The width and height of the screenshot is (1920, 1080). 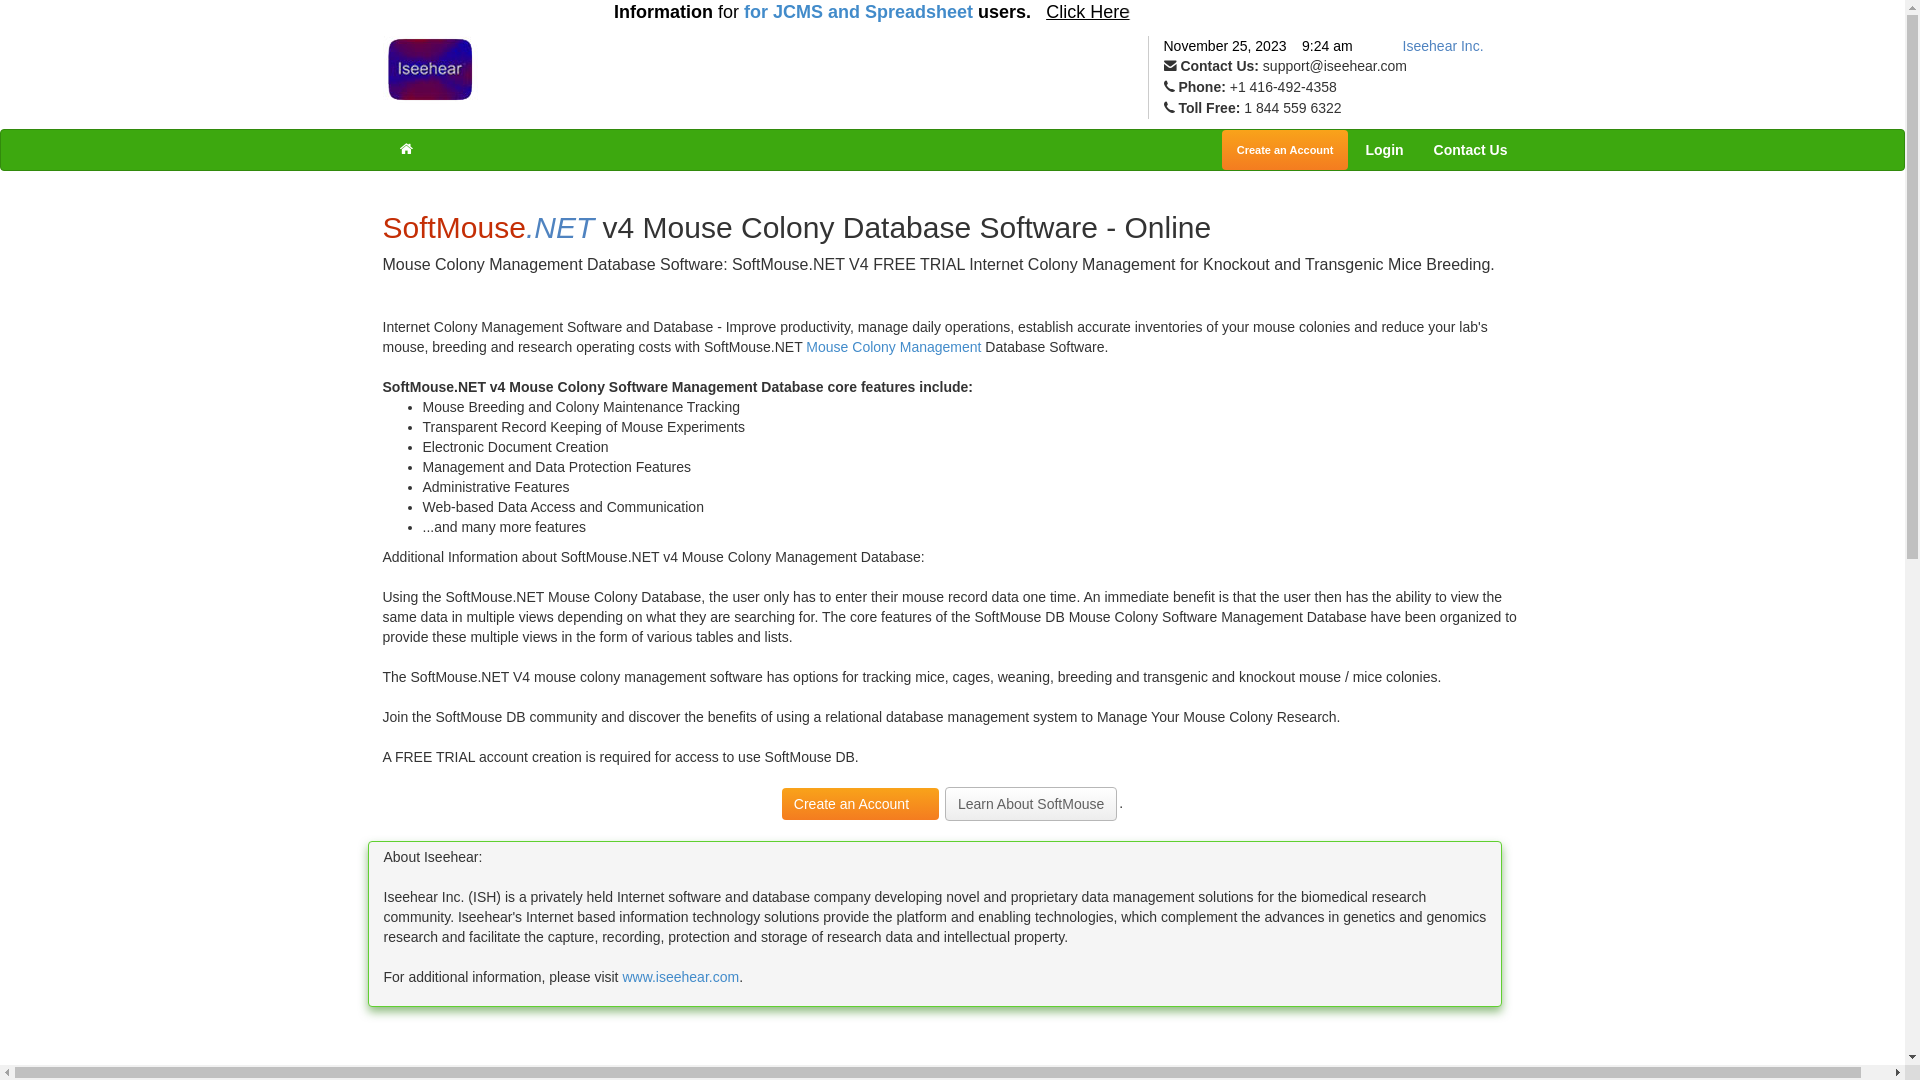 What do you see at coordinates (1384, 150) in the screenshot?
I see `Login` at bounding box center [1384, 150].